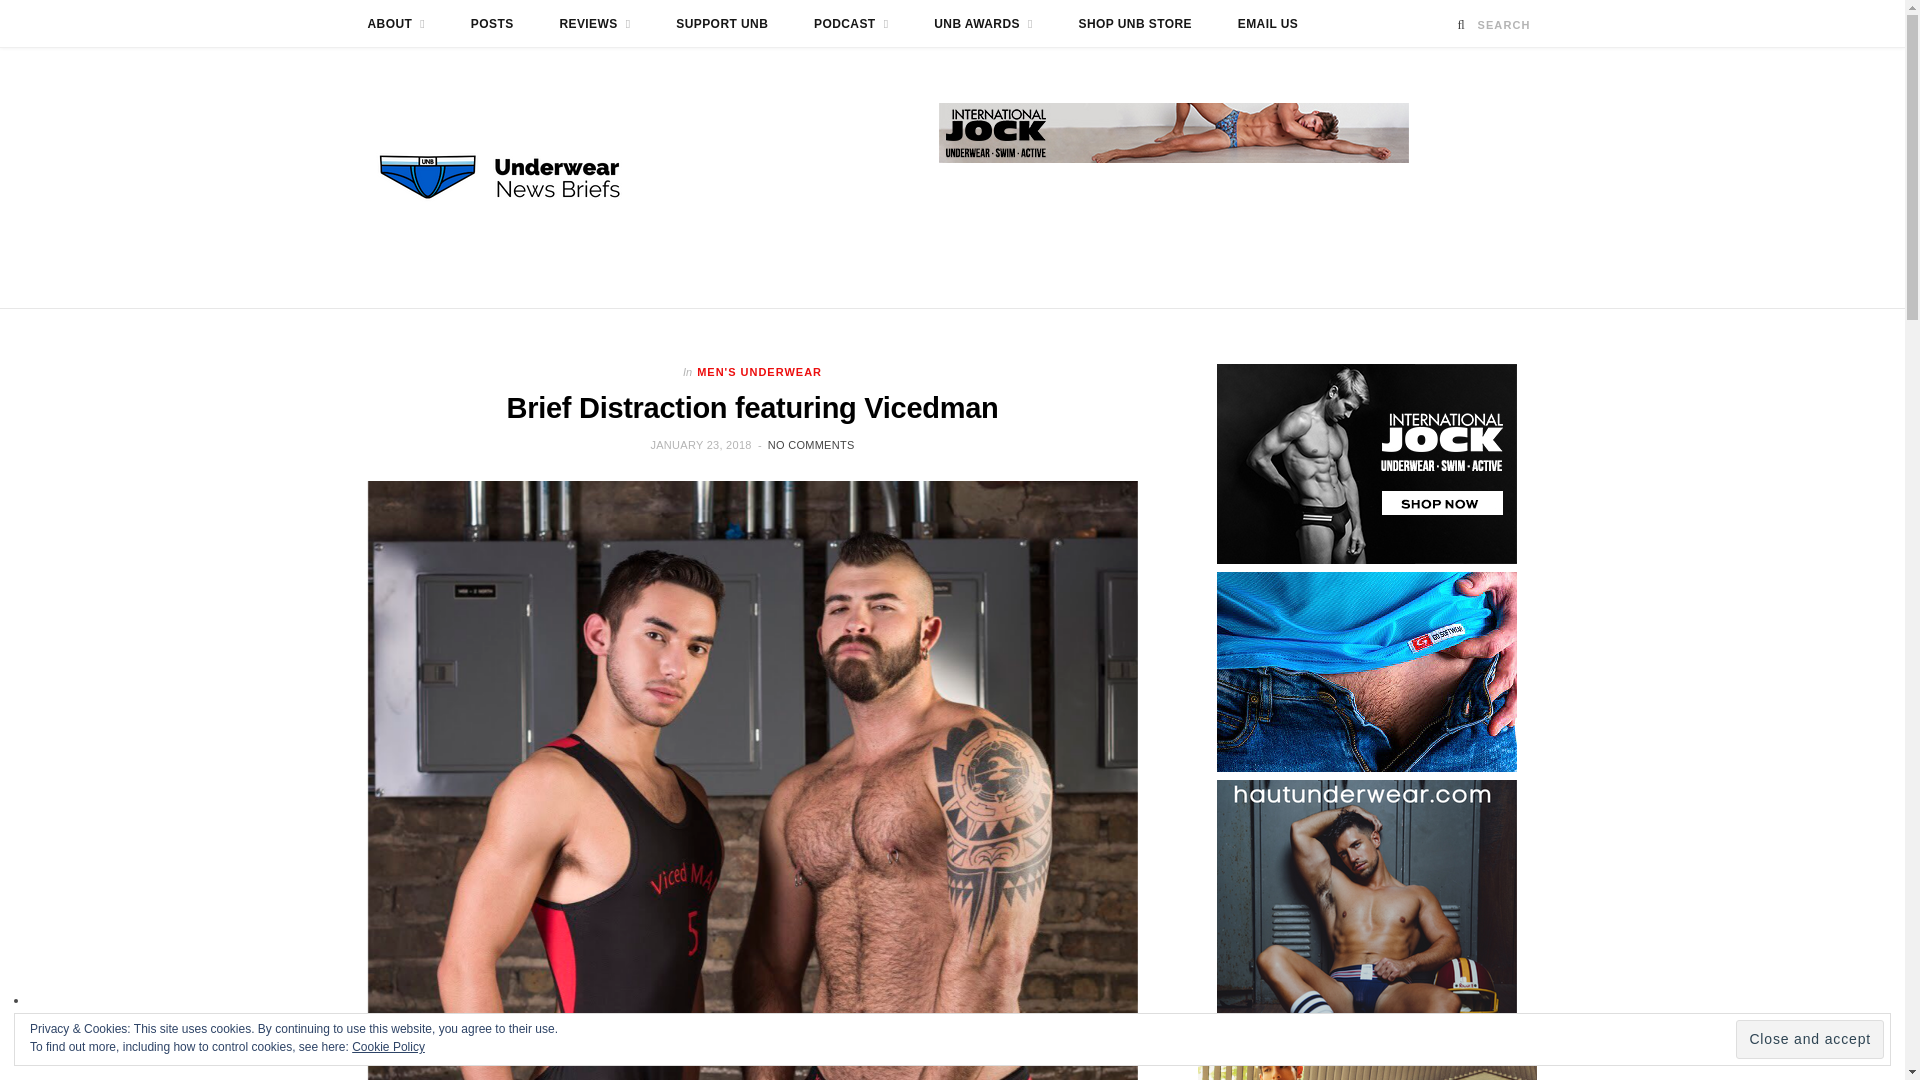  Describe the element at coordinates (722, 24) in the screenshot. I see `SUPPORT UNB` at that location.